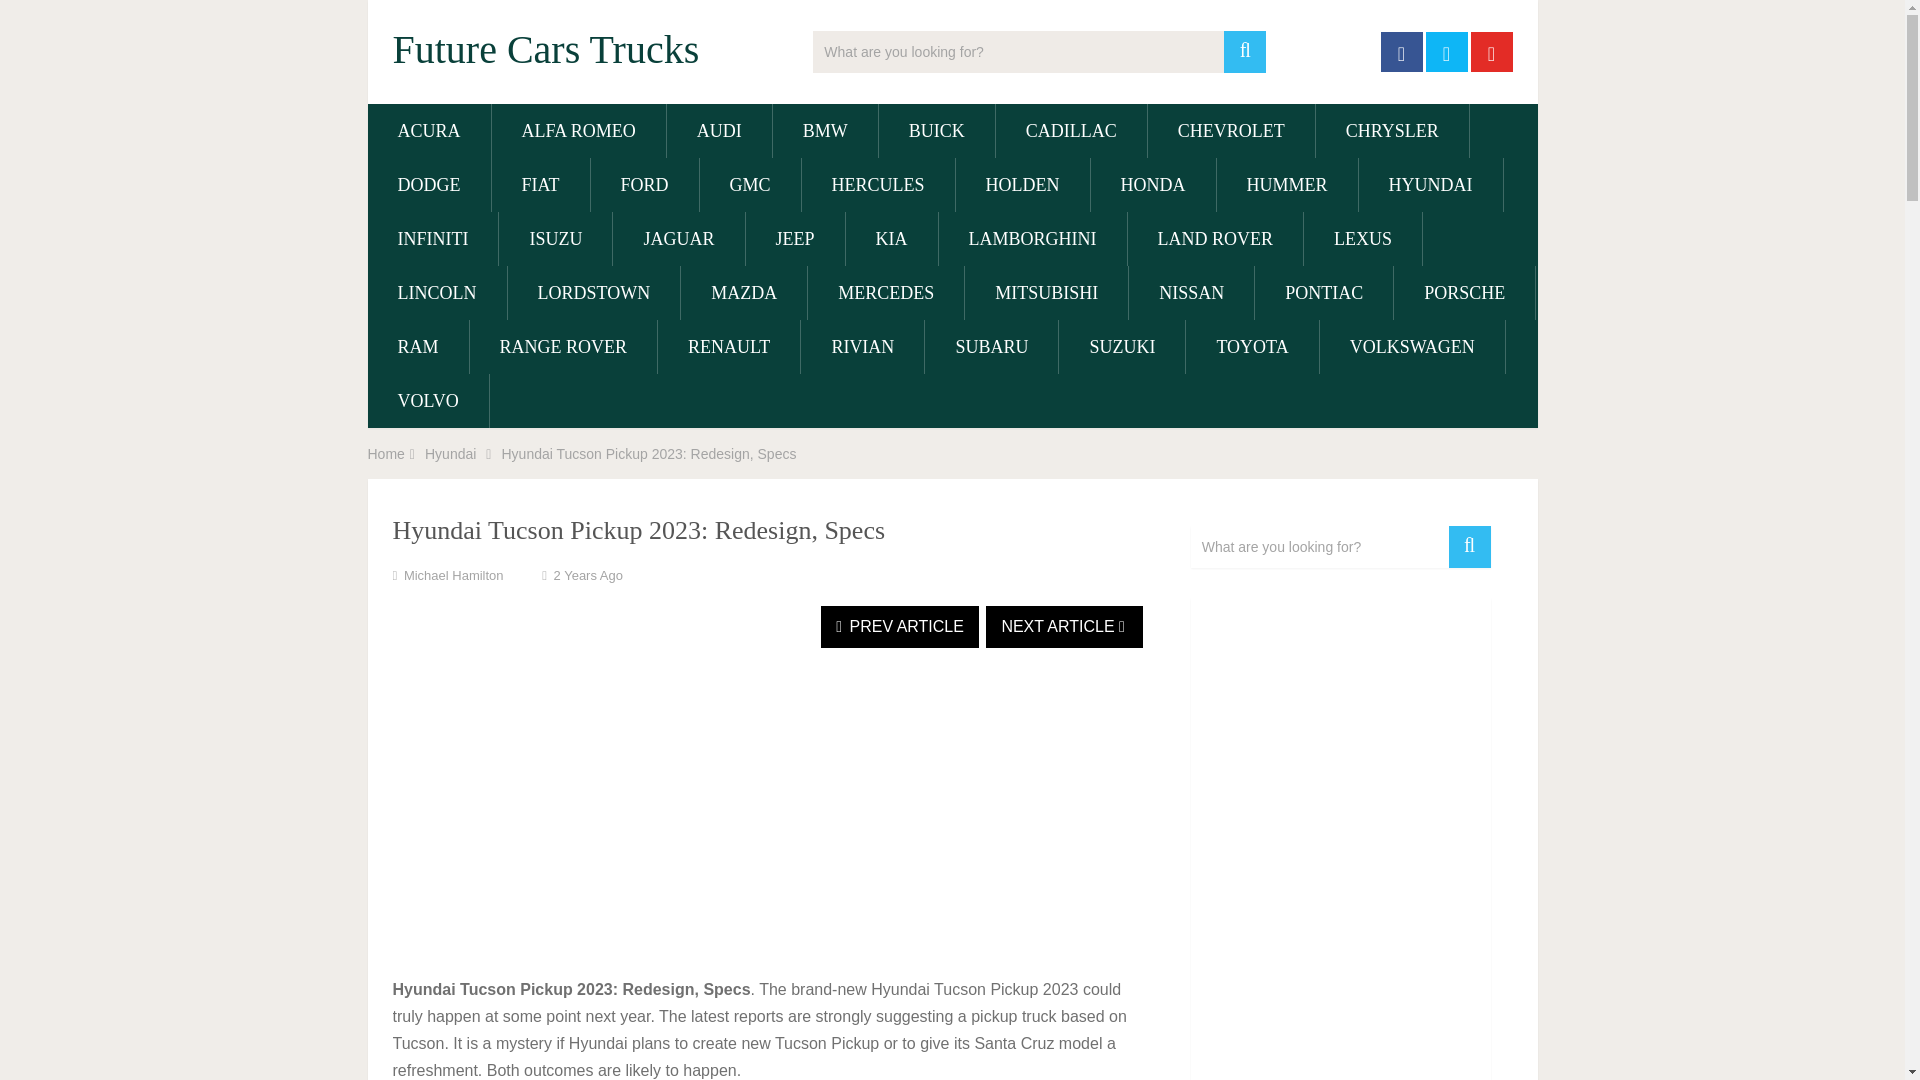  I want to click on JAGUAR, so click(678, 238).